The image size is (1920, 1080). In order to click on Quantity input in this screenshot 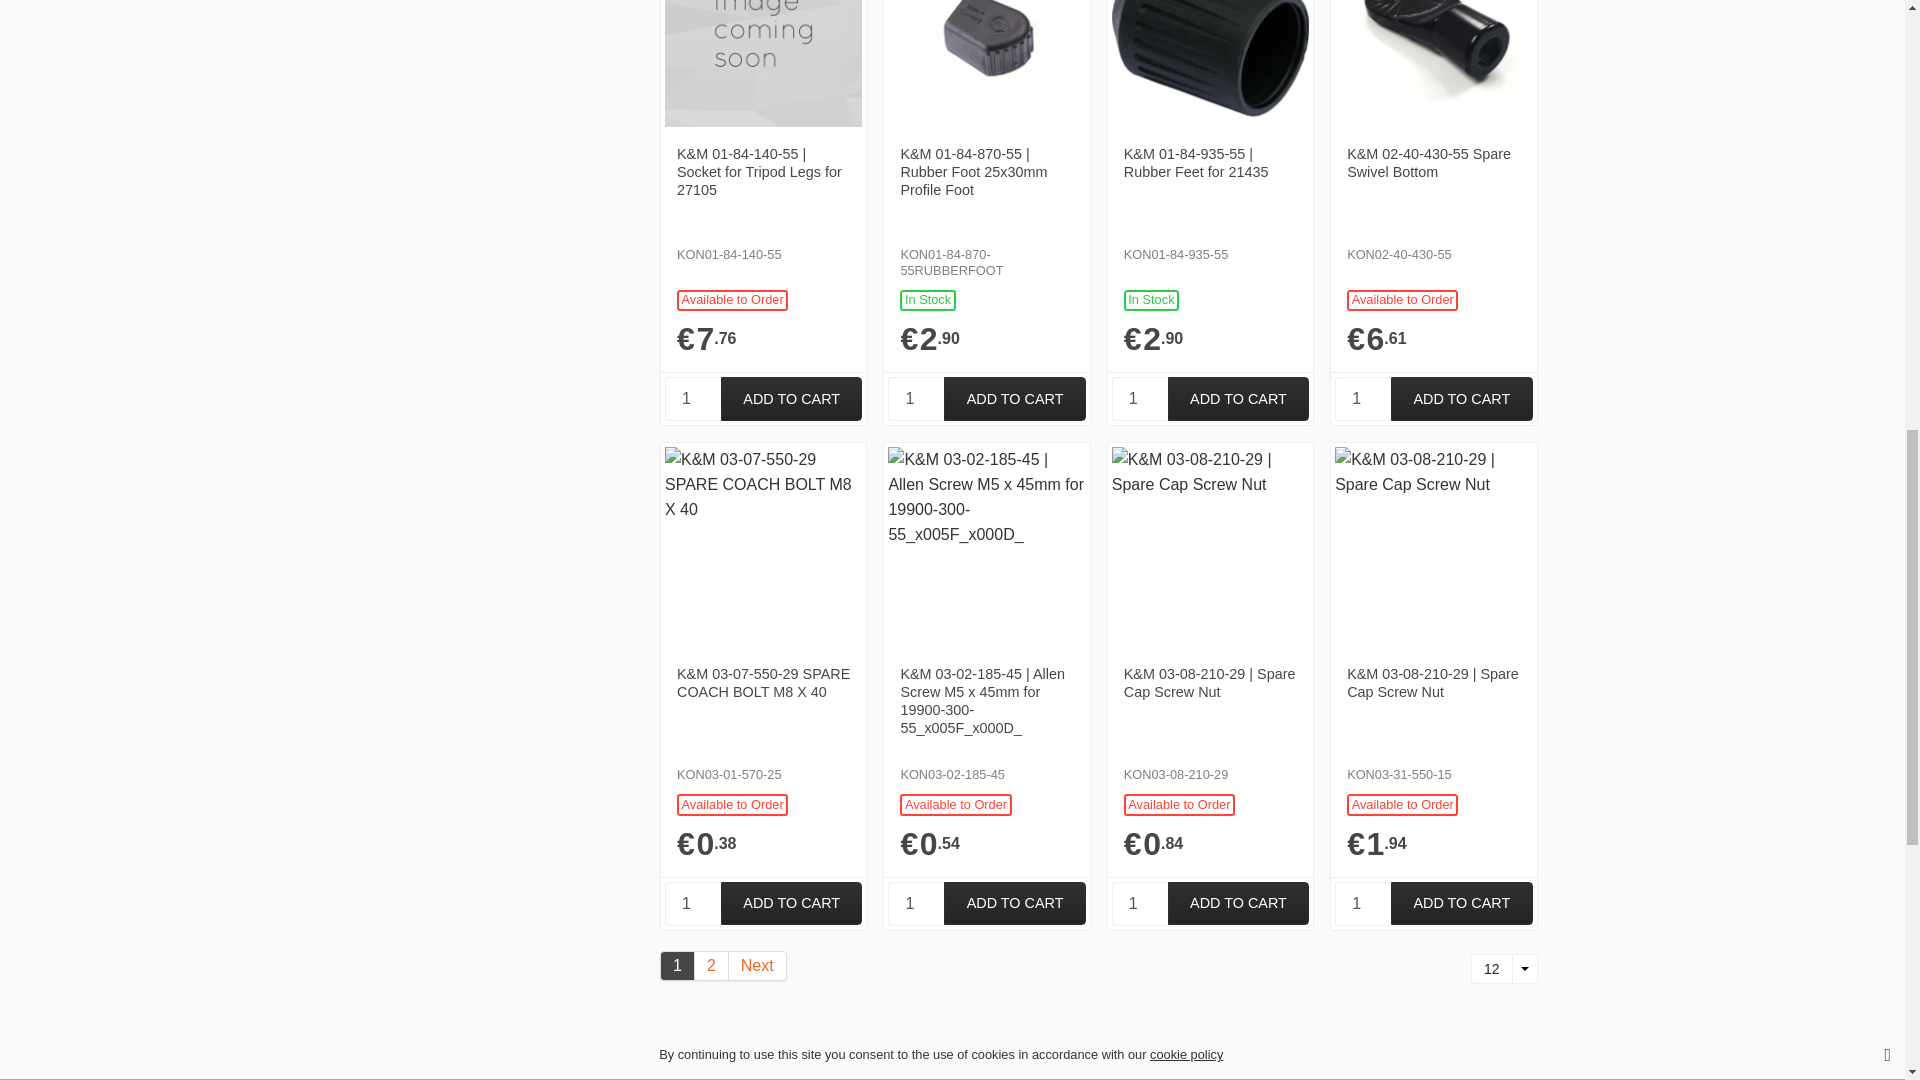, I will do `click(1362, 398)`.